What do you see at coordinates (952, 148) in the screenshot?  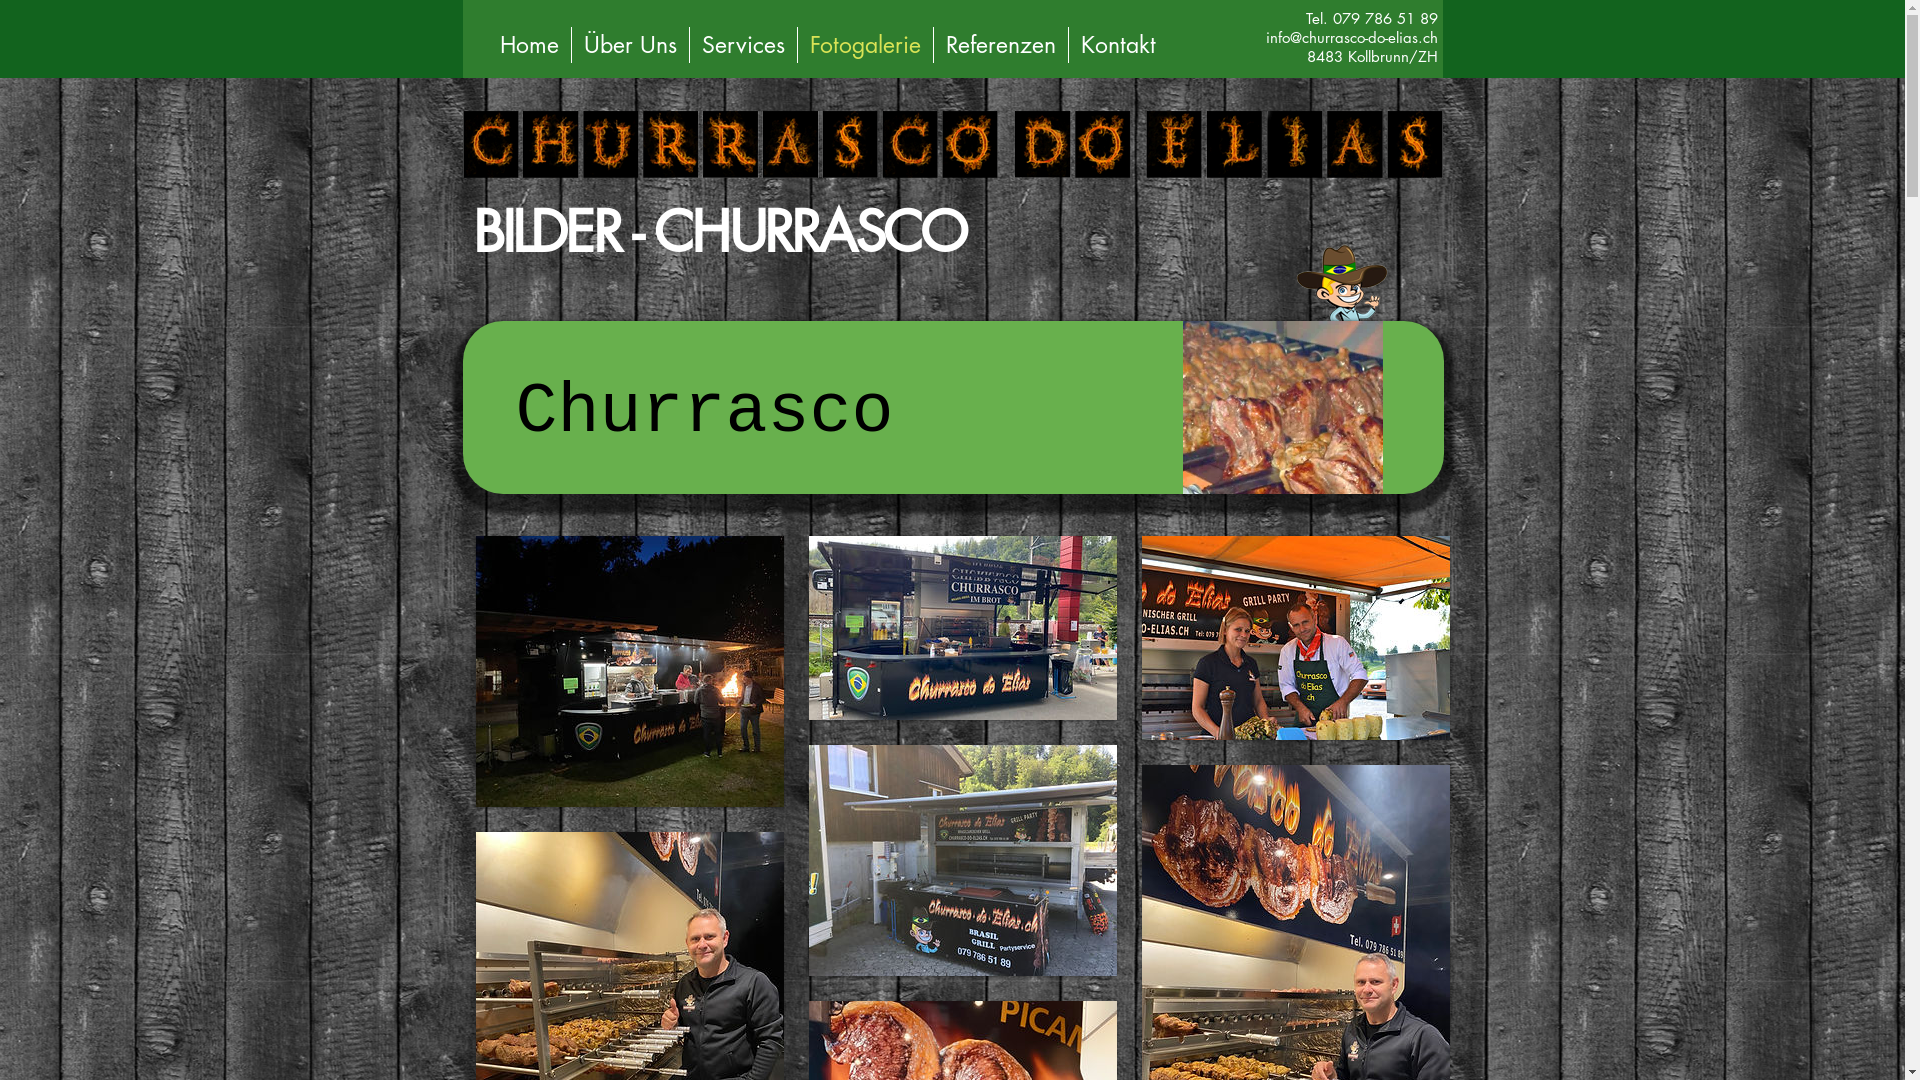 I see `churrasco_flammen980px.png` at bounding box center [952, 148].